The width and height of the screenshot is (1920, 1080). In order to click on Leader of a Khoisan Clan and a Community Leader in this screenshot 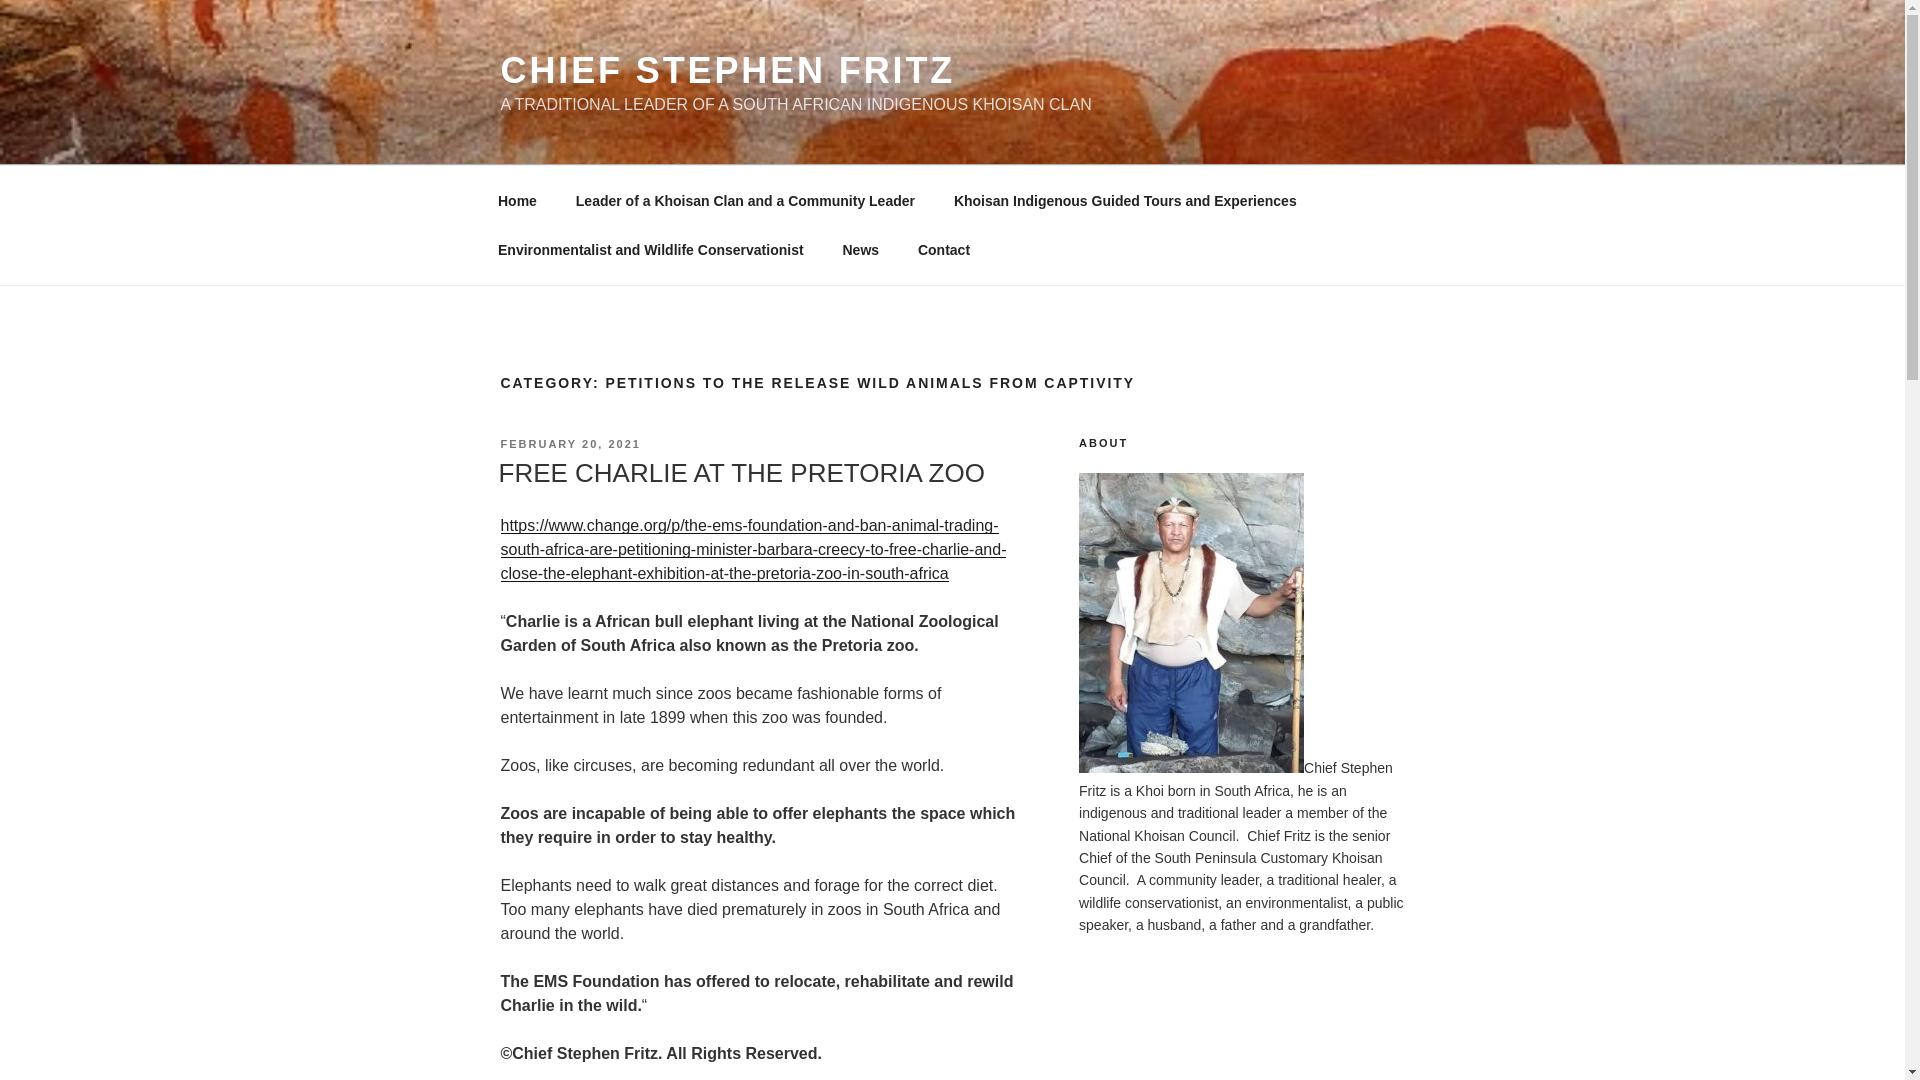, I will do `click(744, 200)`.